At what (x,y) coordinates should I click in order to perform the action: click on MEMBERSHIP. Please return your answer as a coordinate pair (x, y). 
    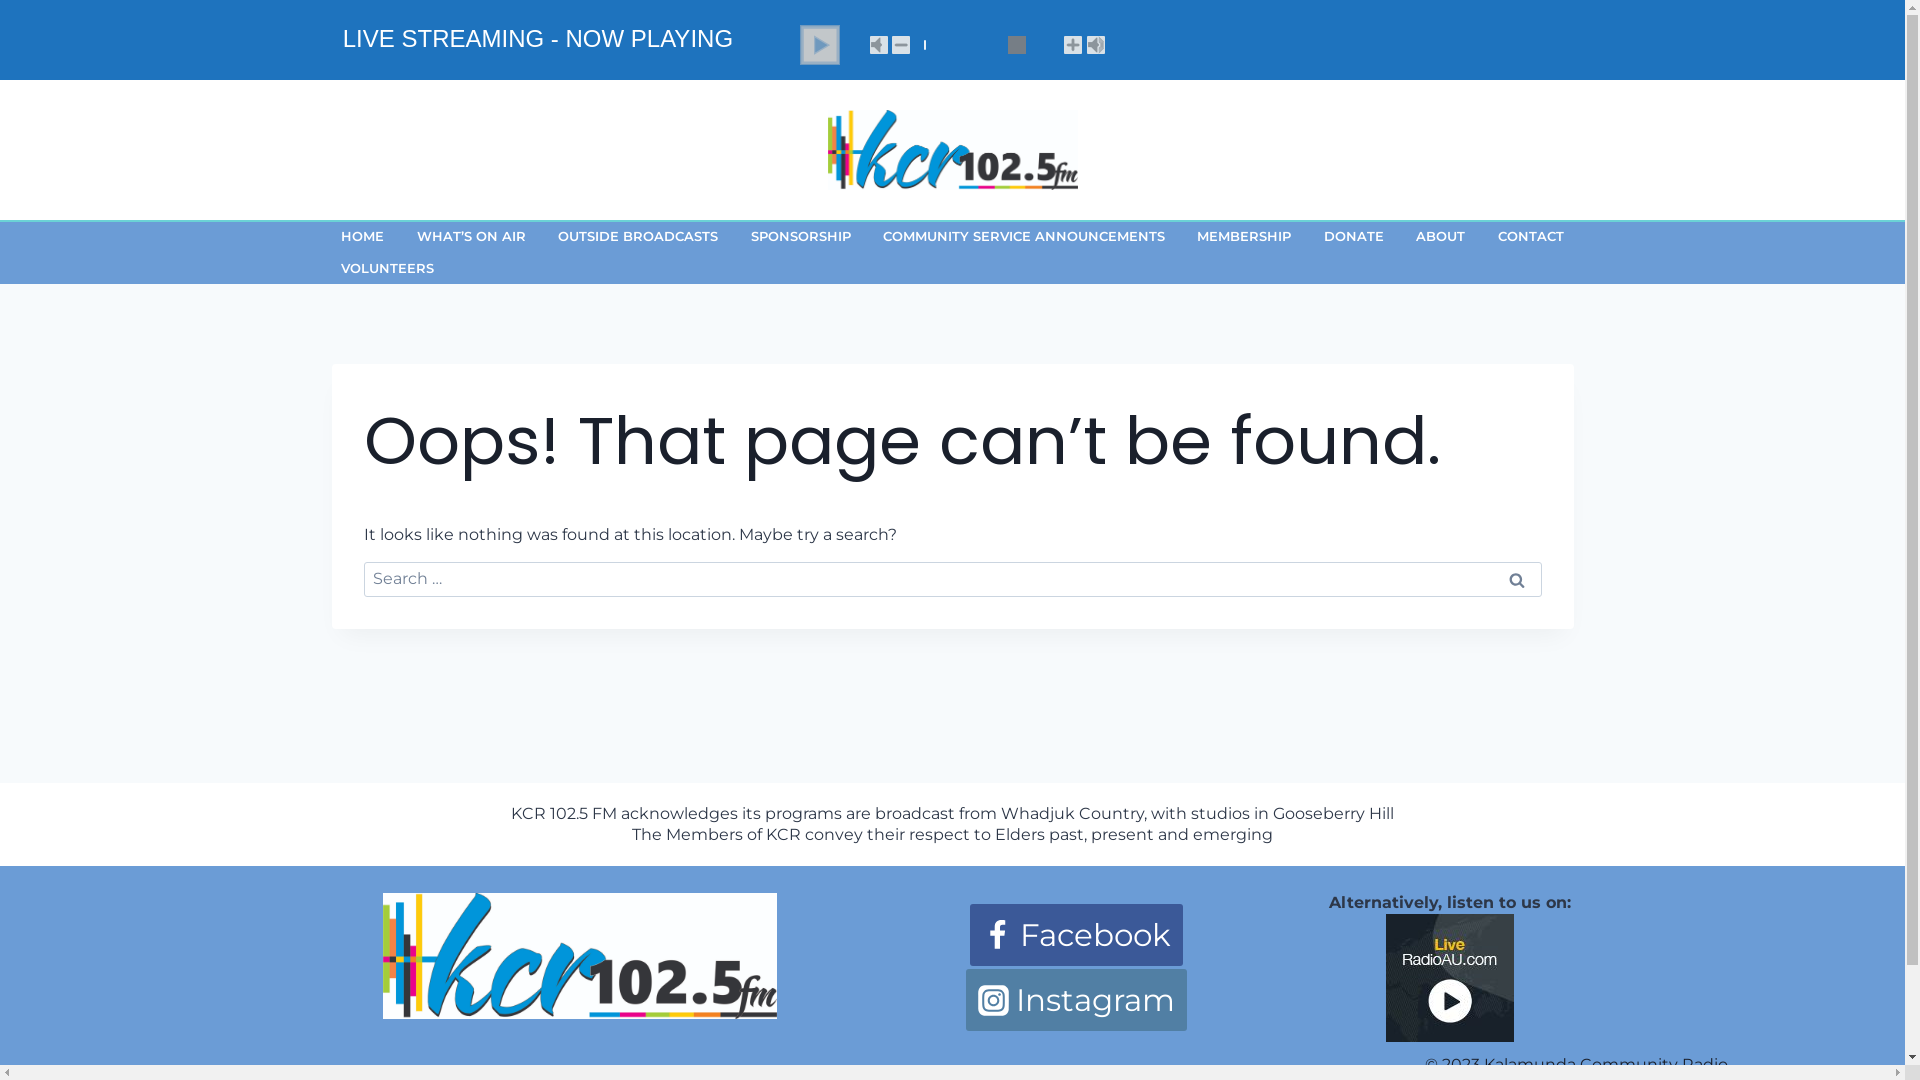
    Looking at the image, I should click on (1245, 238).